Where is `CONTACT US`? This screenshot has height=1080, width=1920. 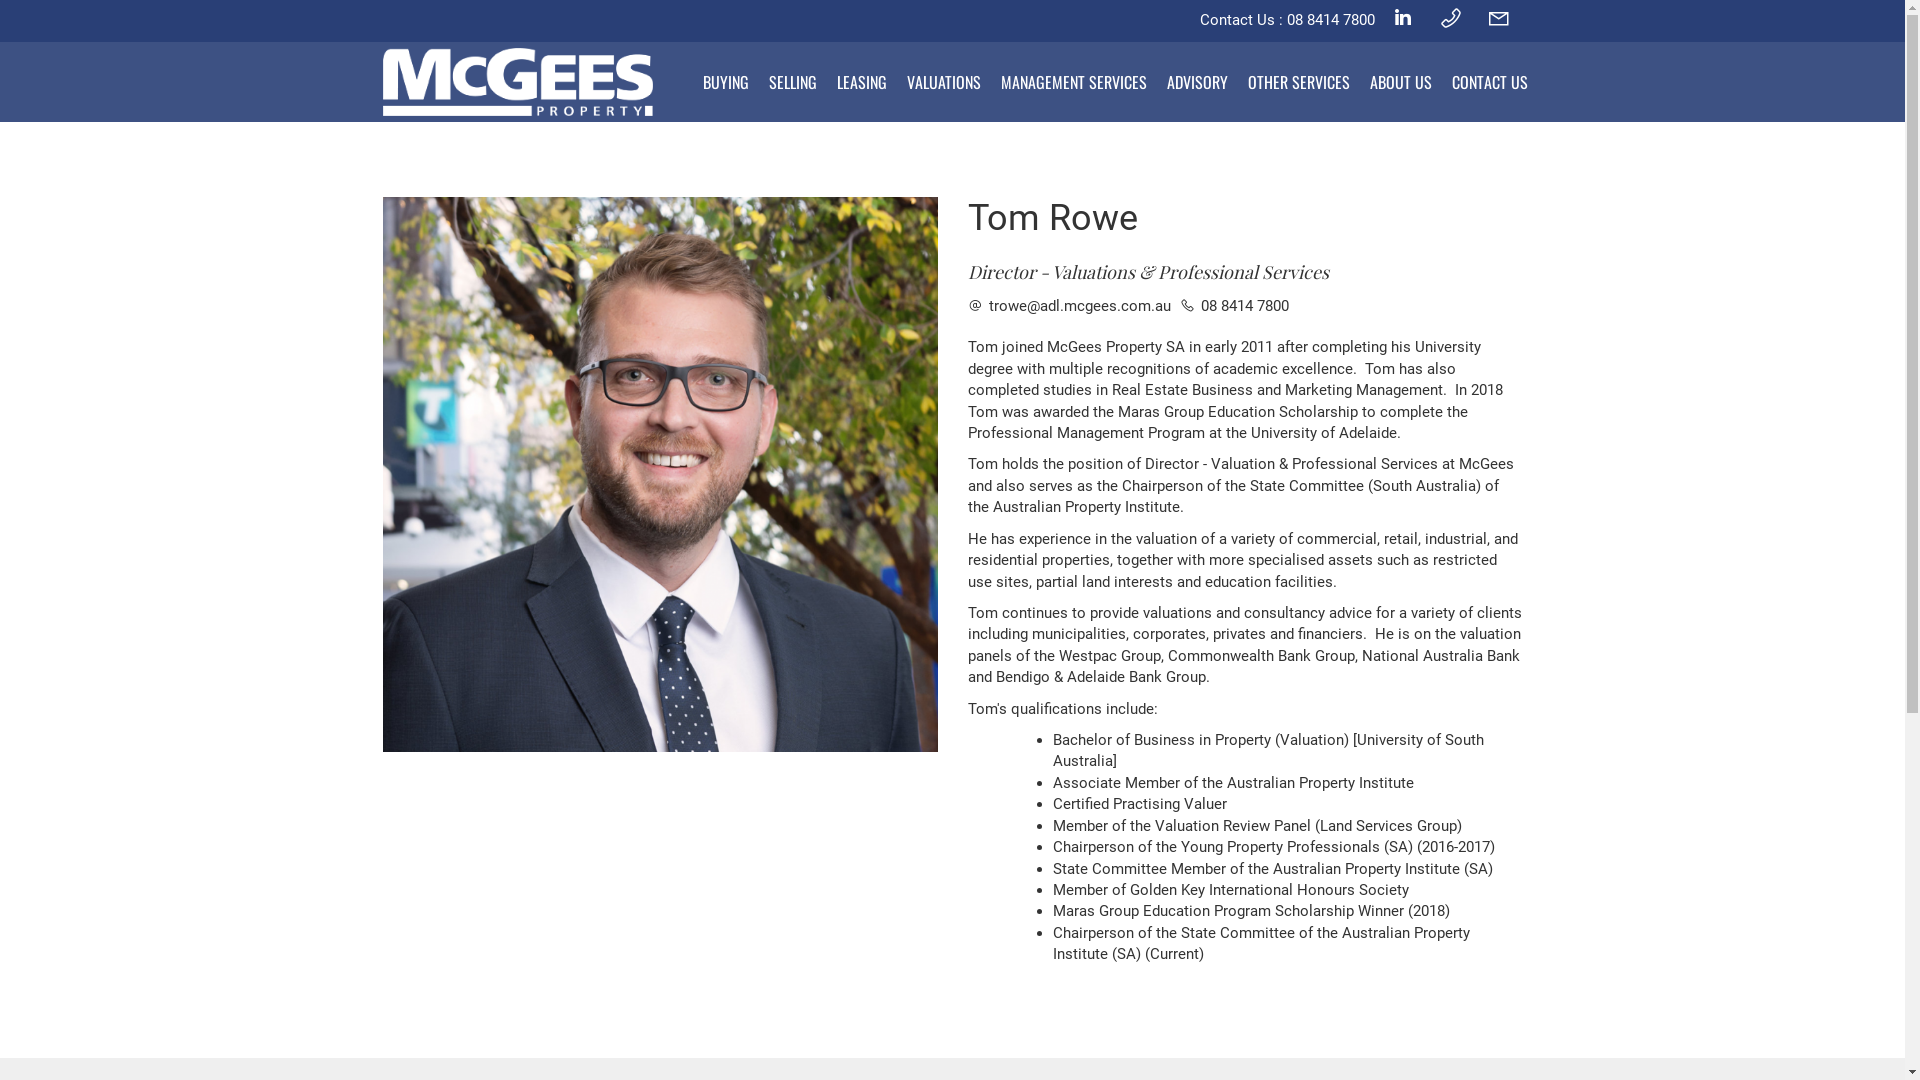
CONTACT US is located at coordinates (1490, 82).